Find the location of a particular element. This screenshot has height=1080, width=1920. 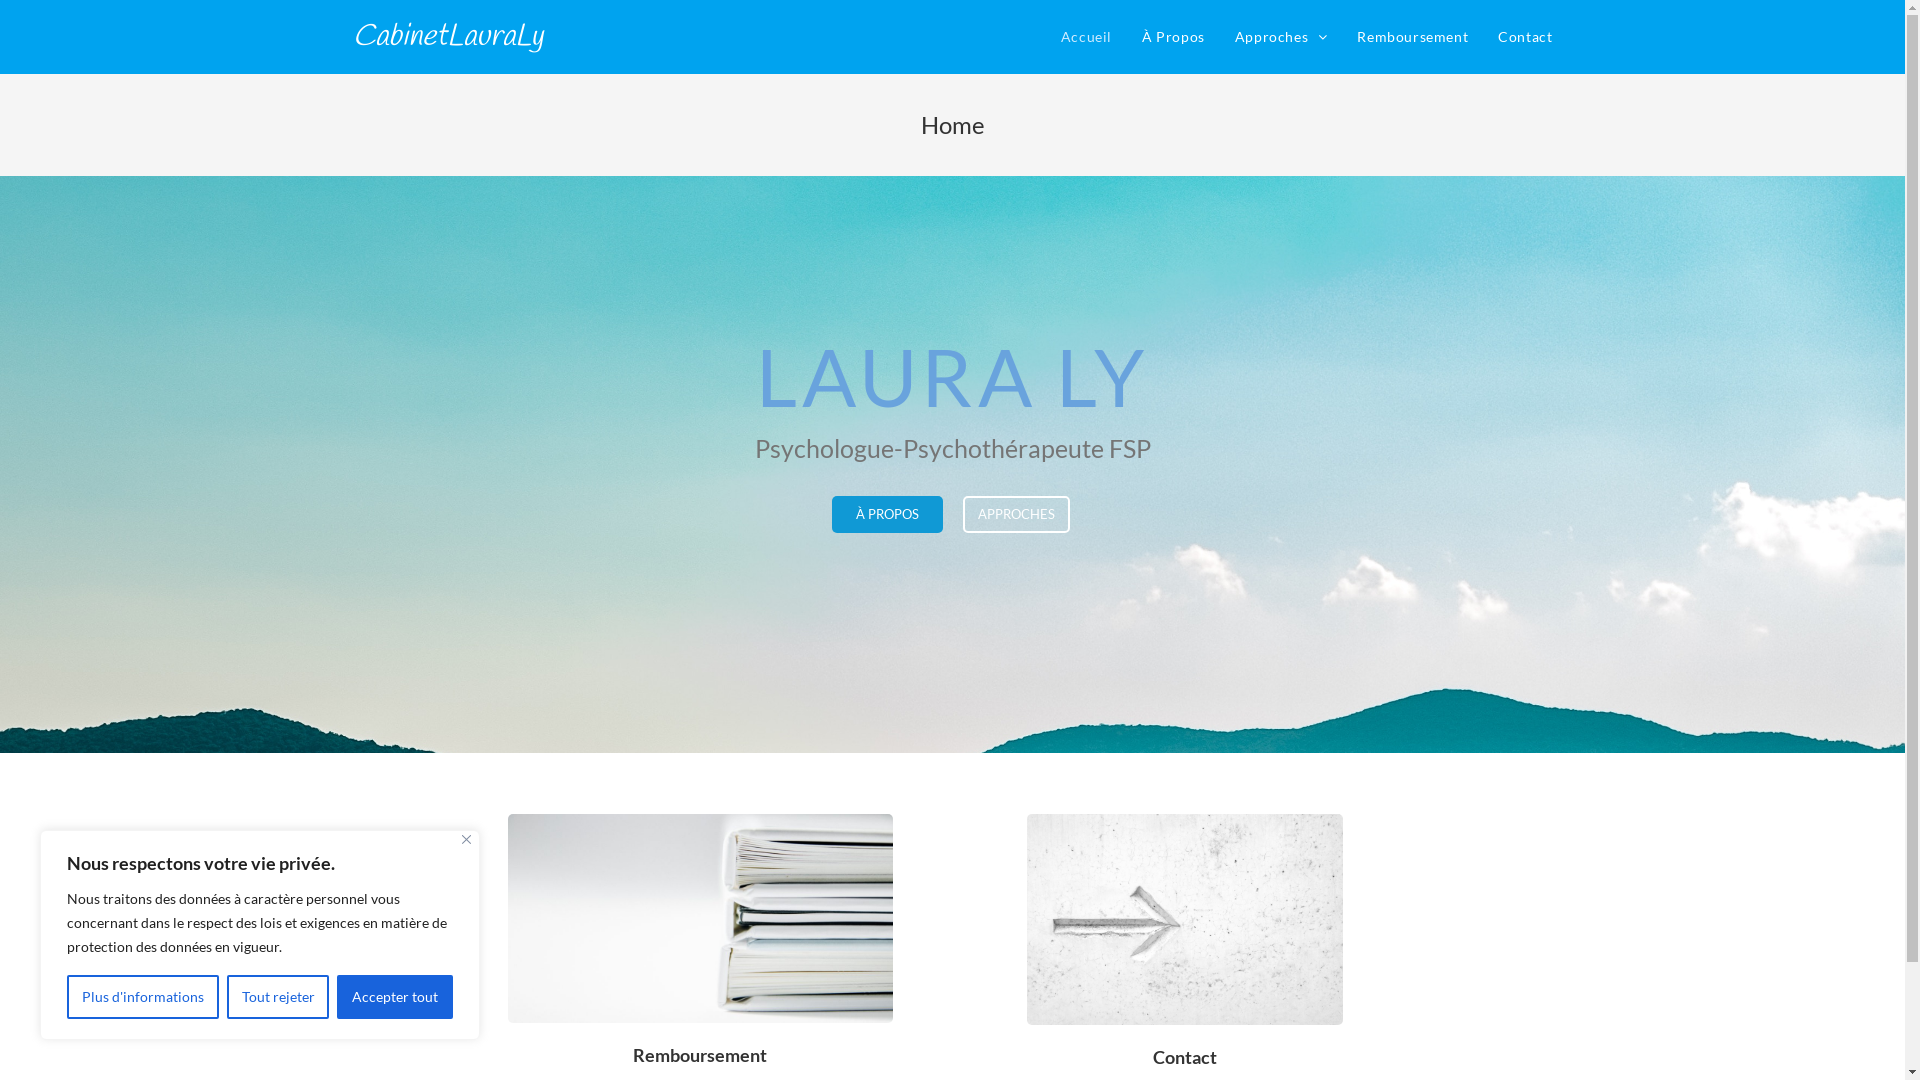

CabinetLauraLy is located at coordinates (447, 37).